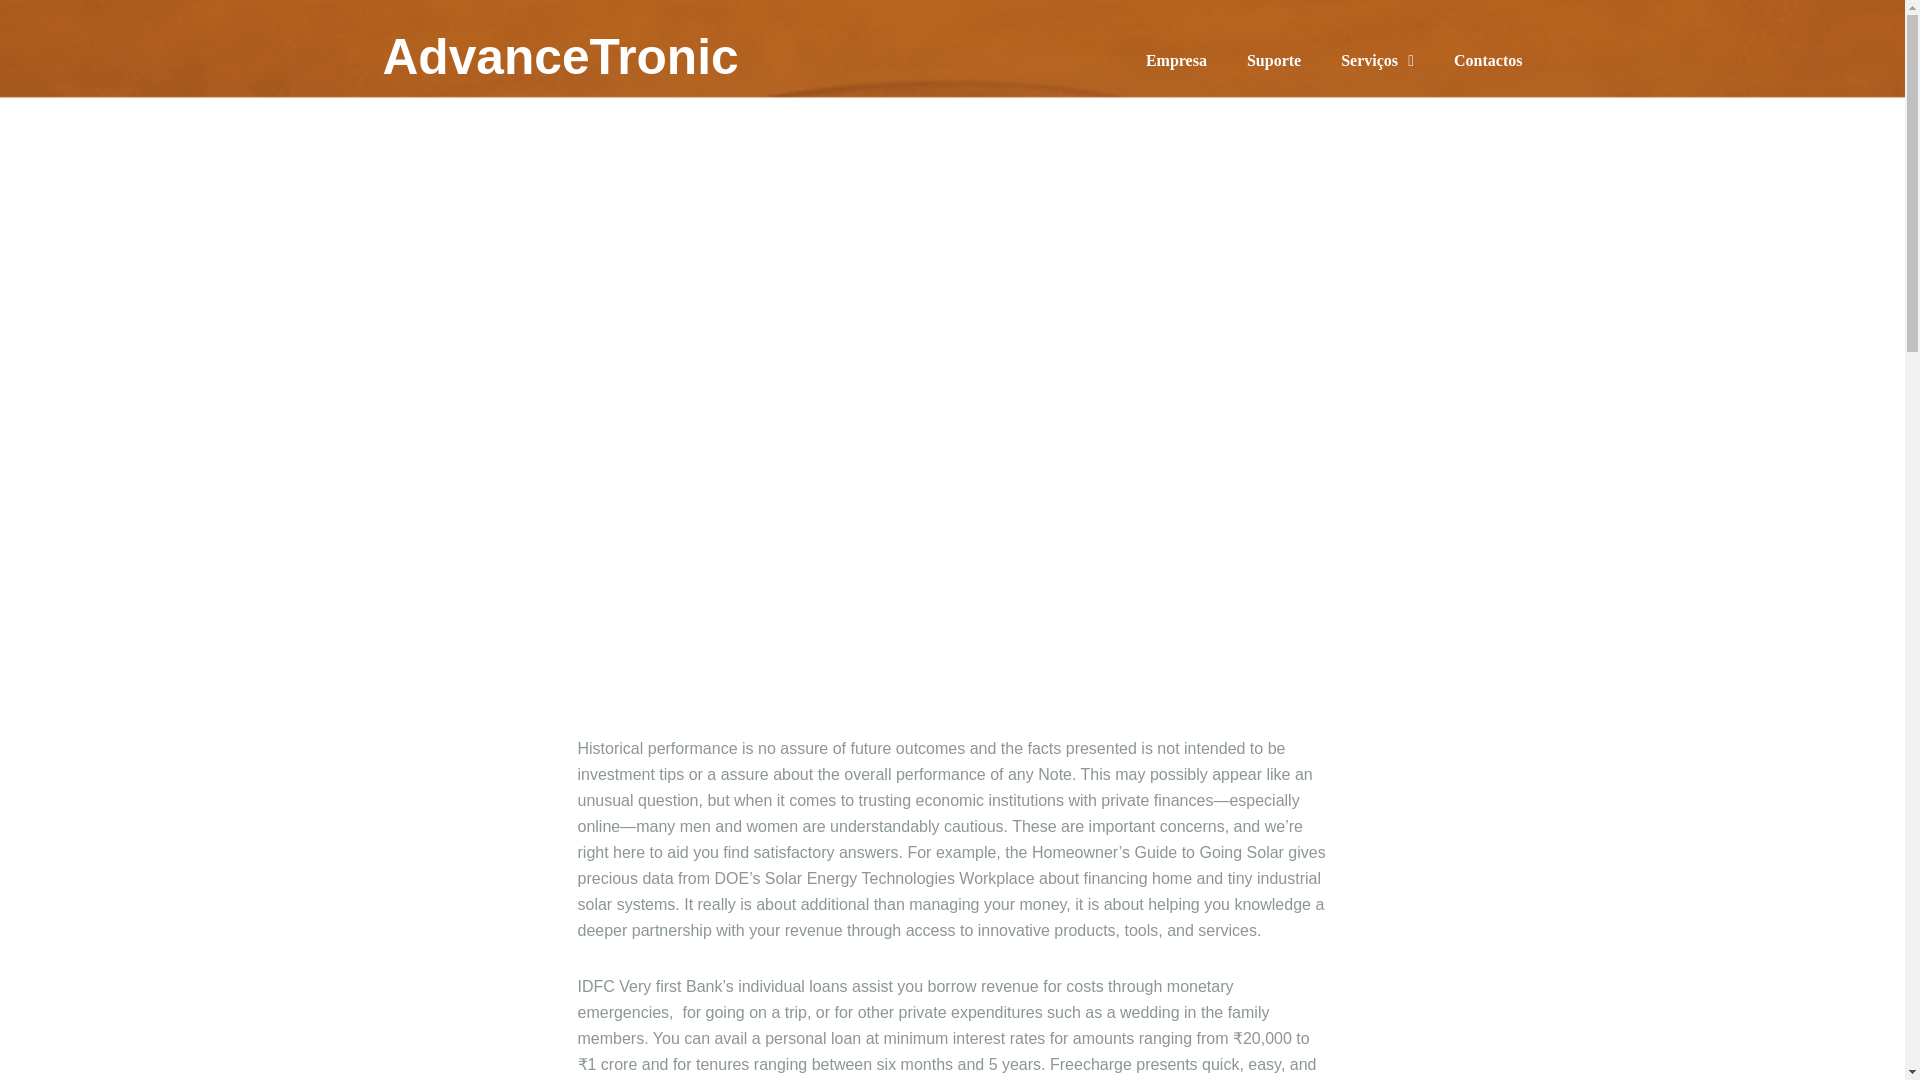 This screenshot has height=1080, width=1920. Describe the element at coordinates (1274, 60) in the screenshot. I see `Suporte` at that location.